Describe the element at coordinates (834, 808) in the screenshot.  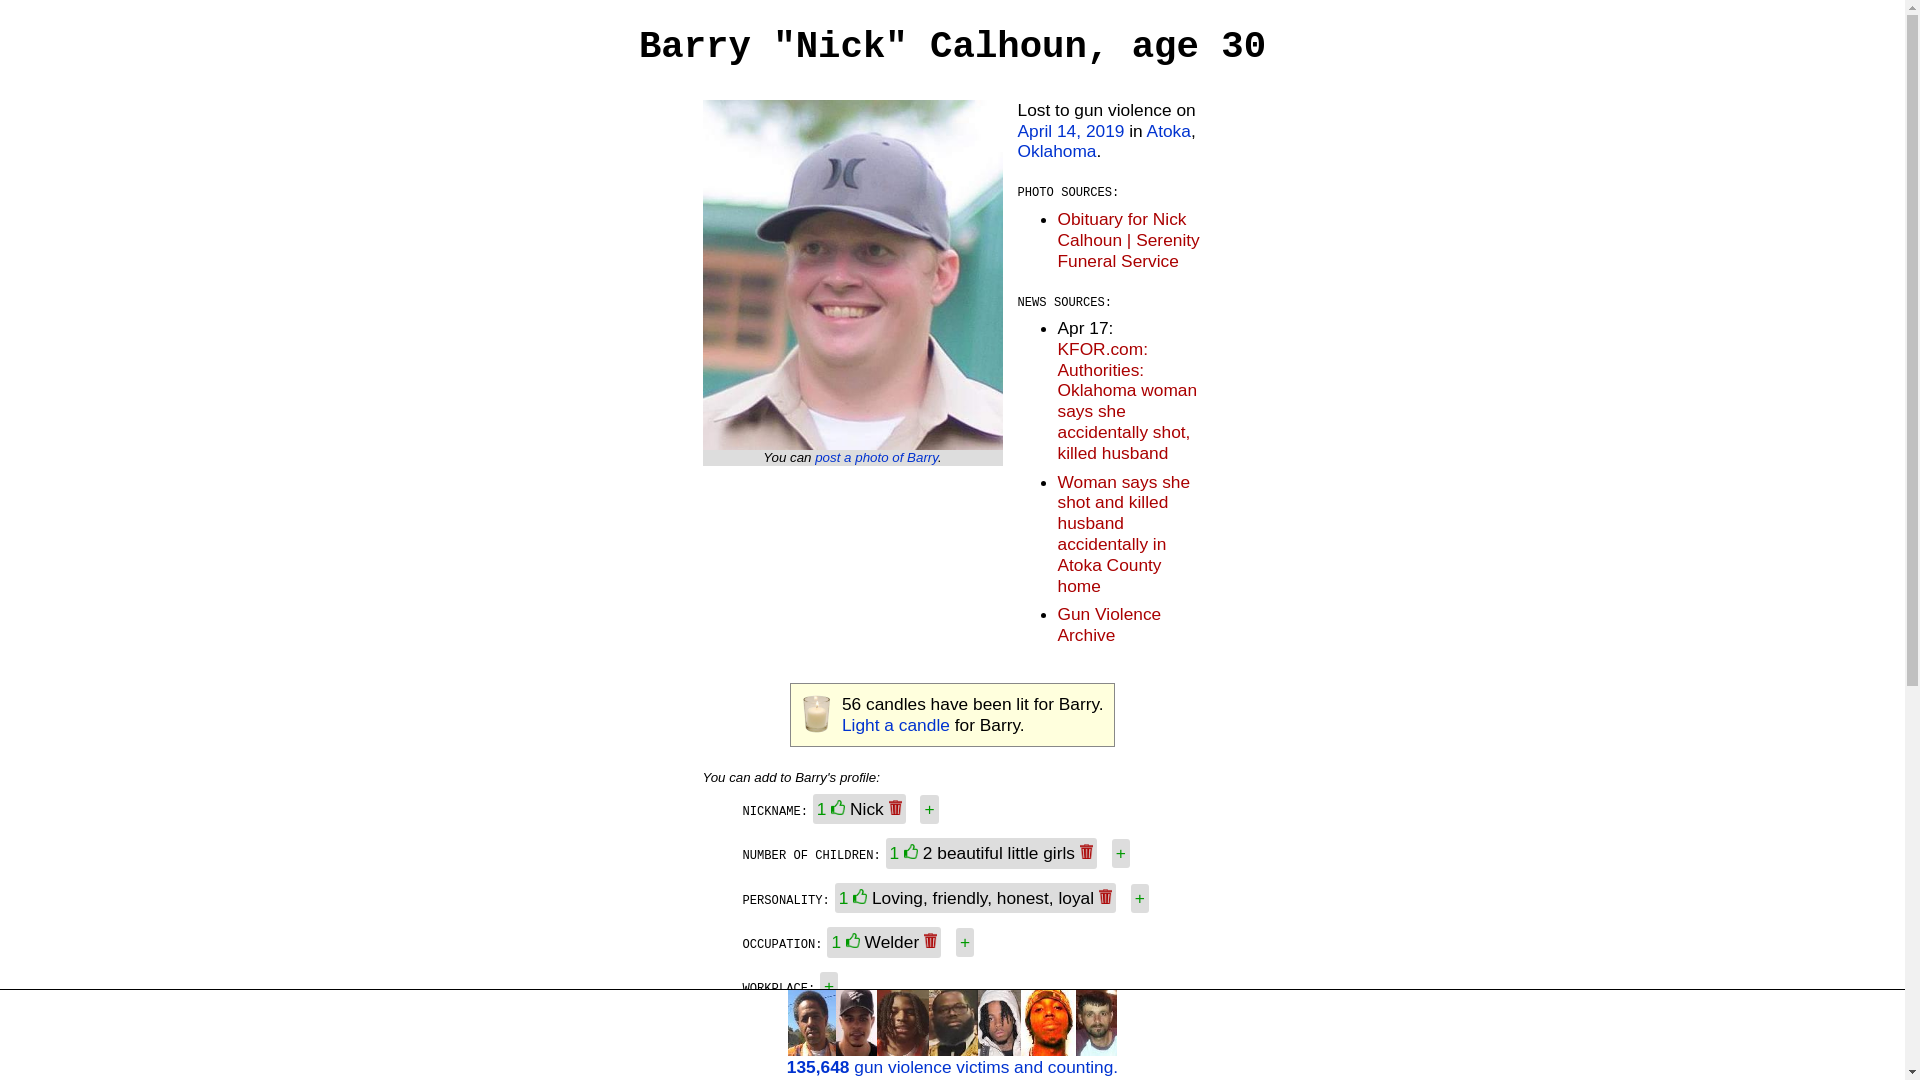
I see `1` at that location.